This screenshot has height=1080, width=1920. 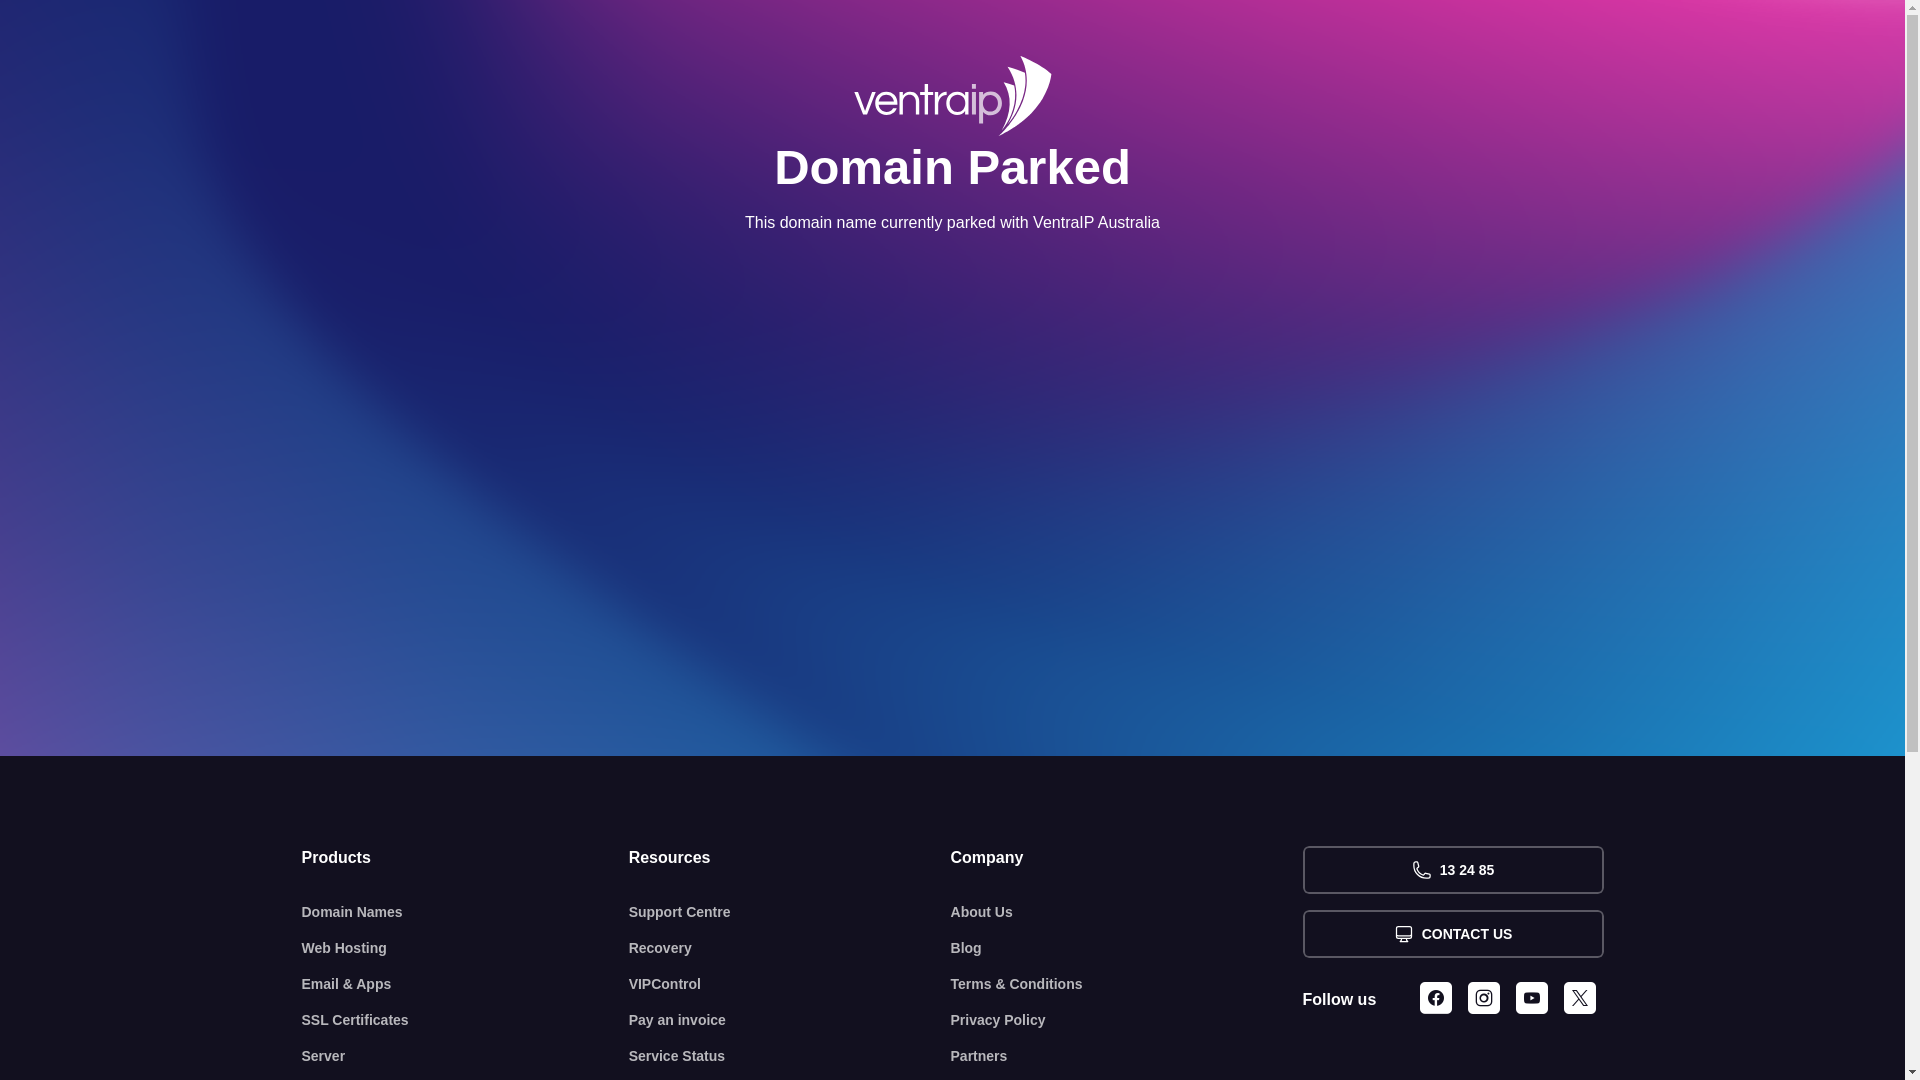 What do you see at coordinates (790, 948) in the screenshot?
I see `Recovery` at bounding box center [790, 948].